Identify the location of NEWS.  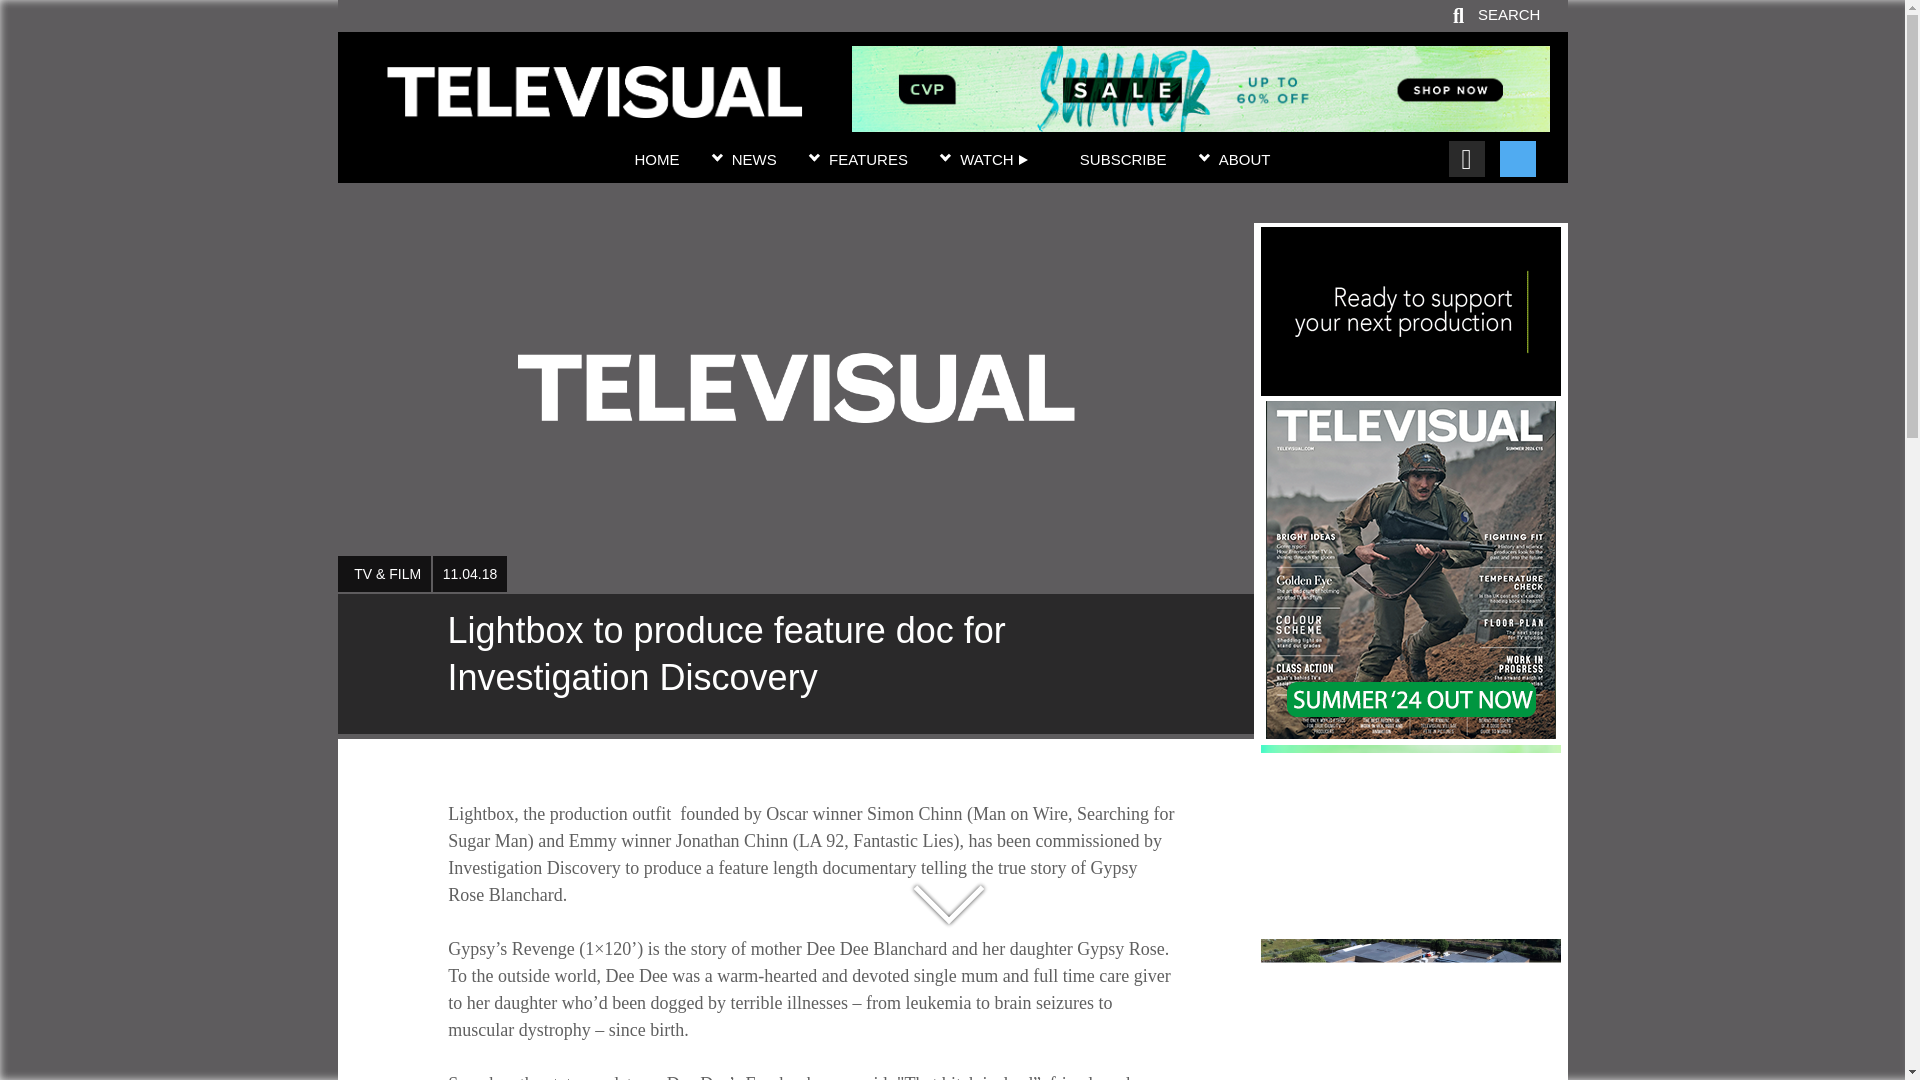
(754, 160).